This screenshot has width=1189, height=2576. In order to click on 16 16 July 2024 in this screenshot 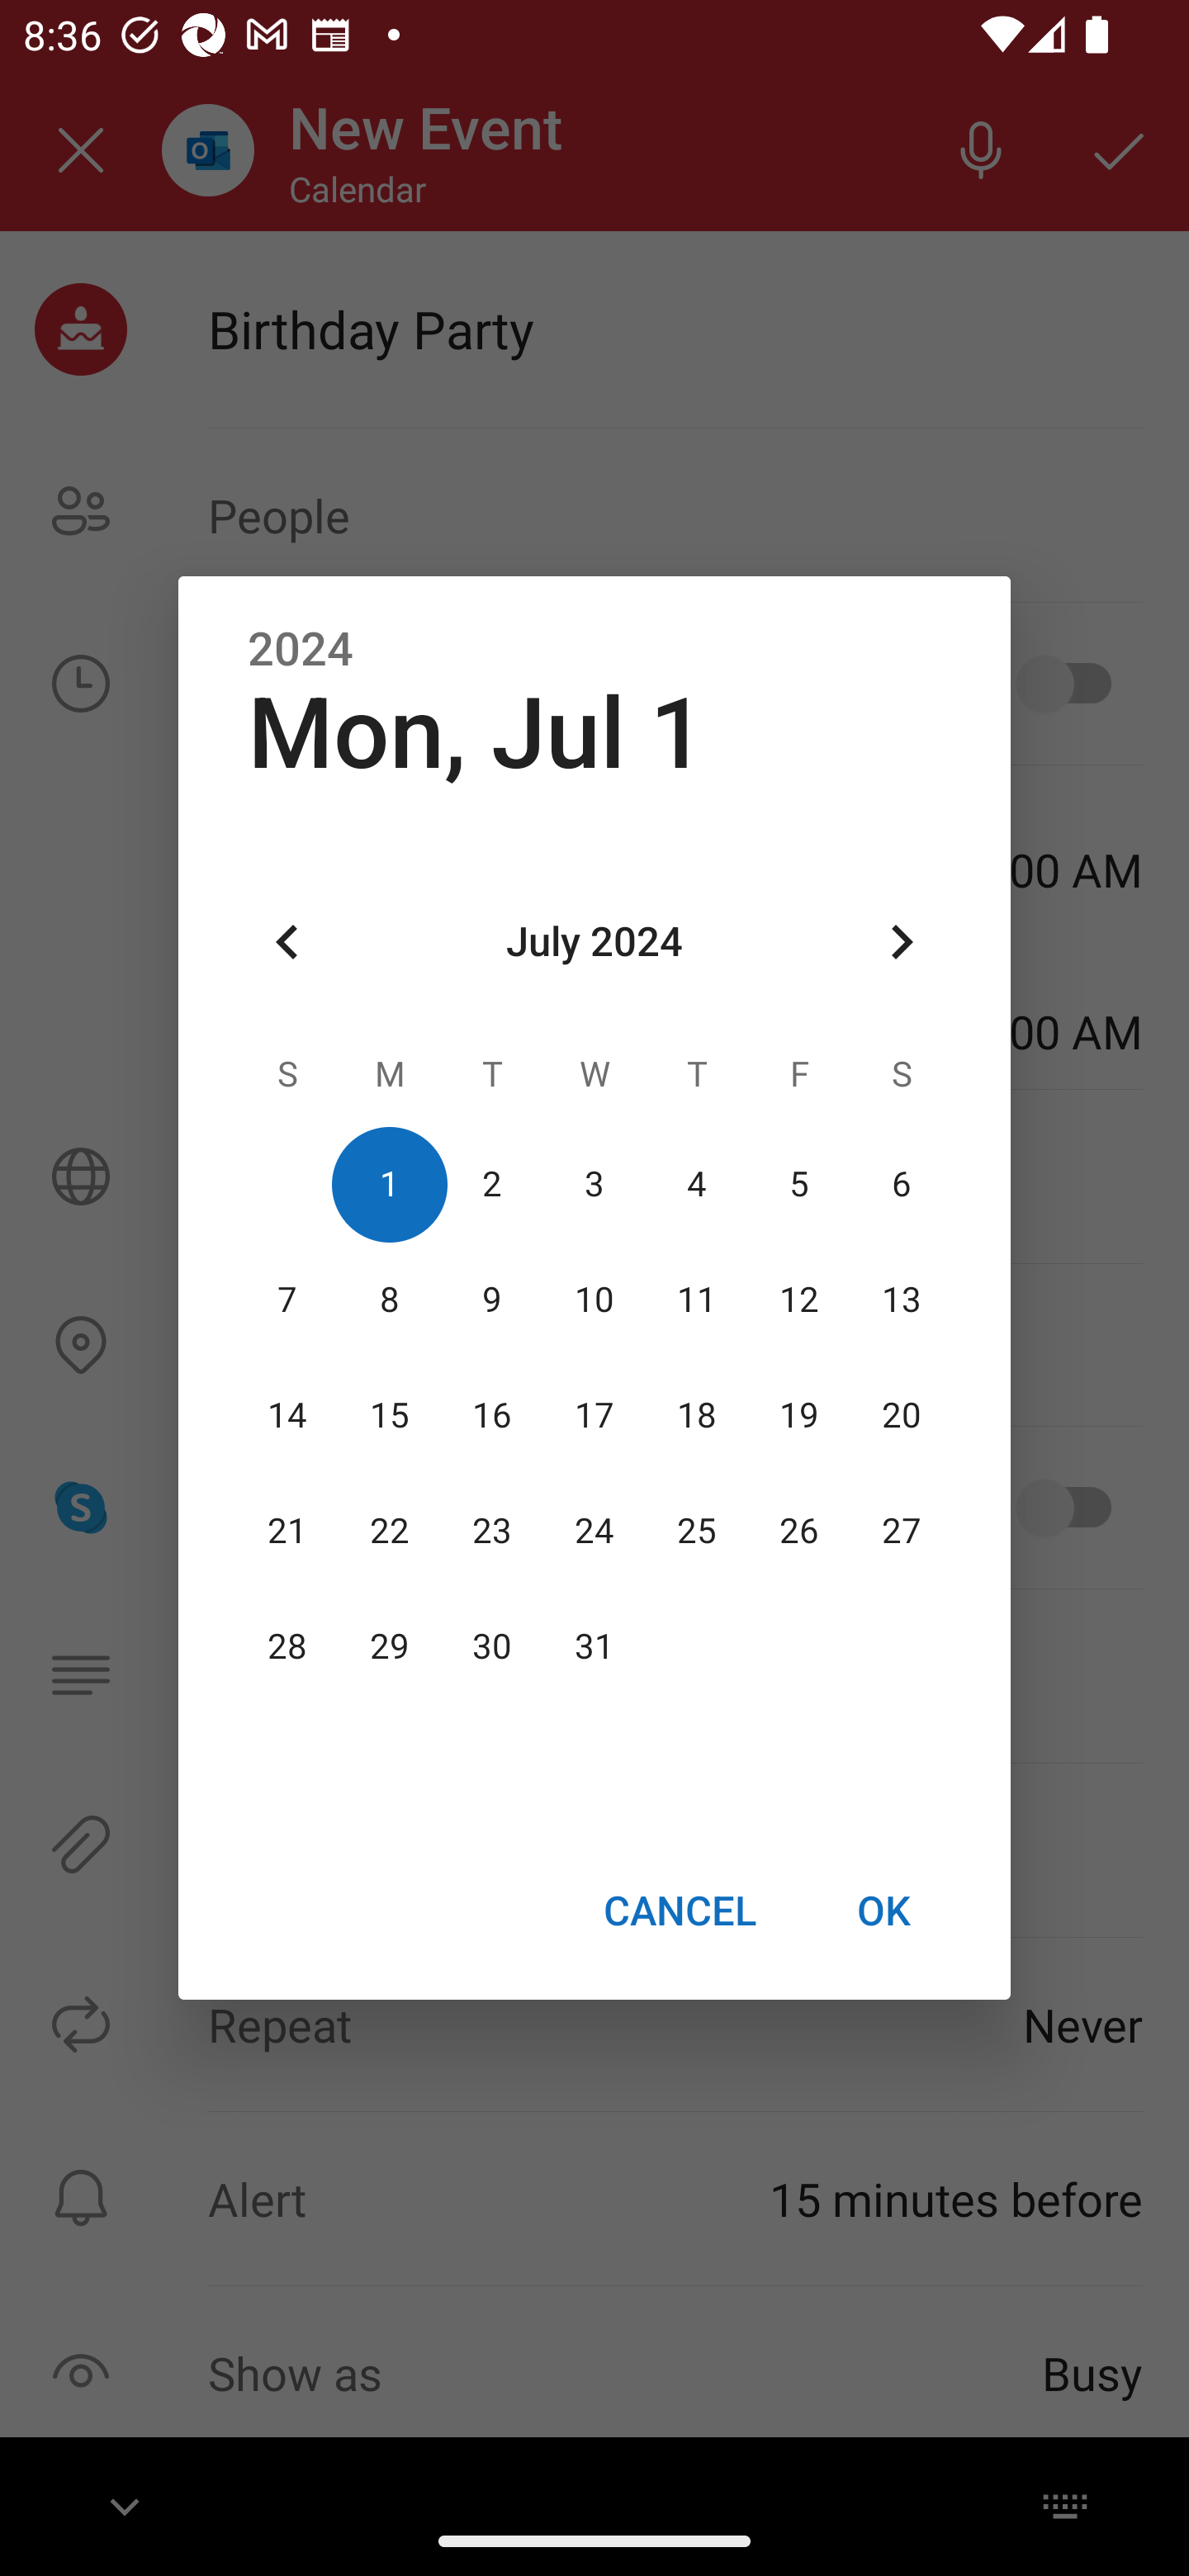, I will do `click(492, 1415)`.